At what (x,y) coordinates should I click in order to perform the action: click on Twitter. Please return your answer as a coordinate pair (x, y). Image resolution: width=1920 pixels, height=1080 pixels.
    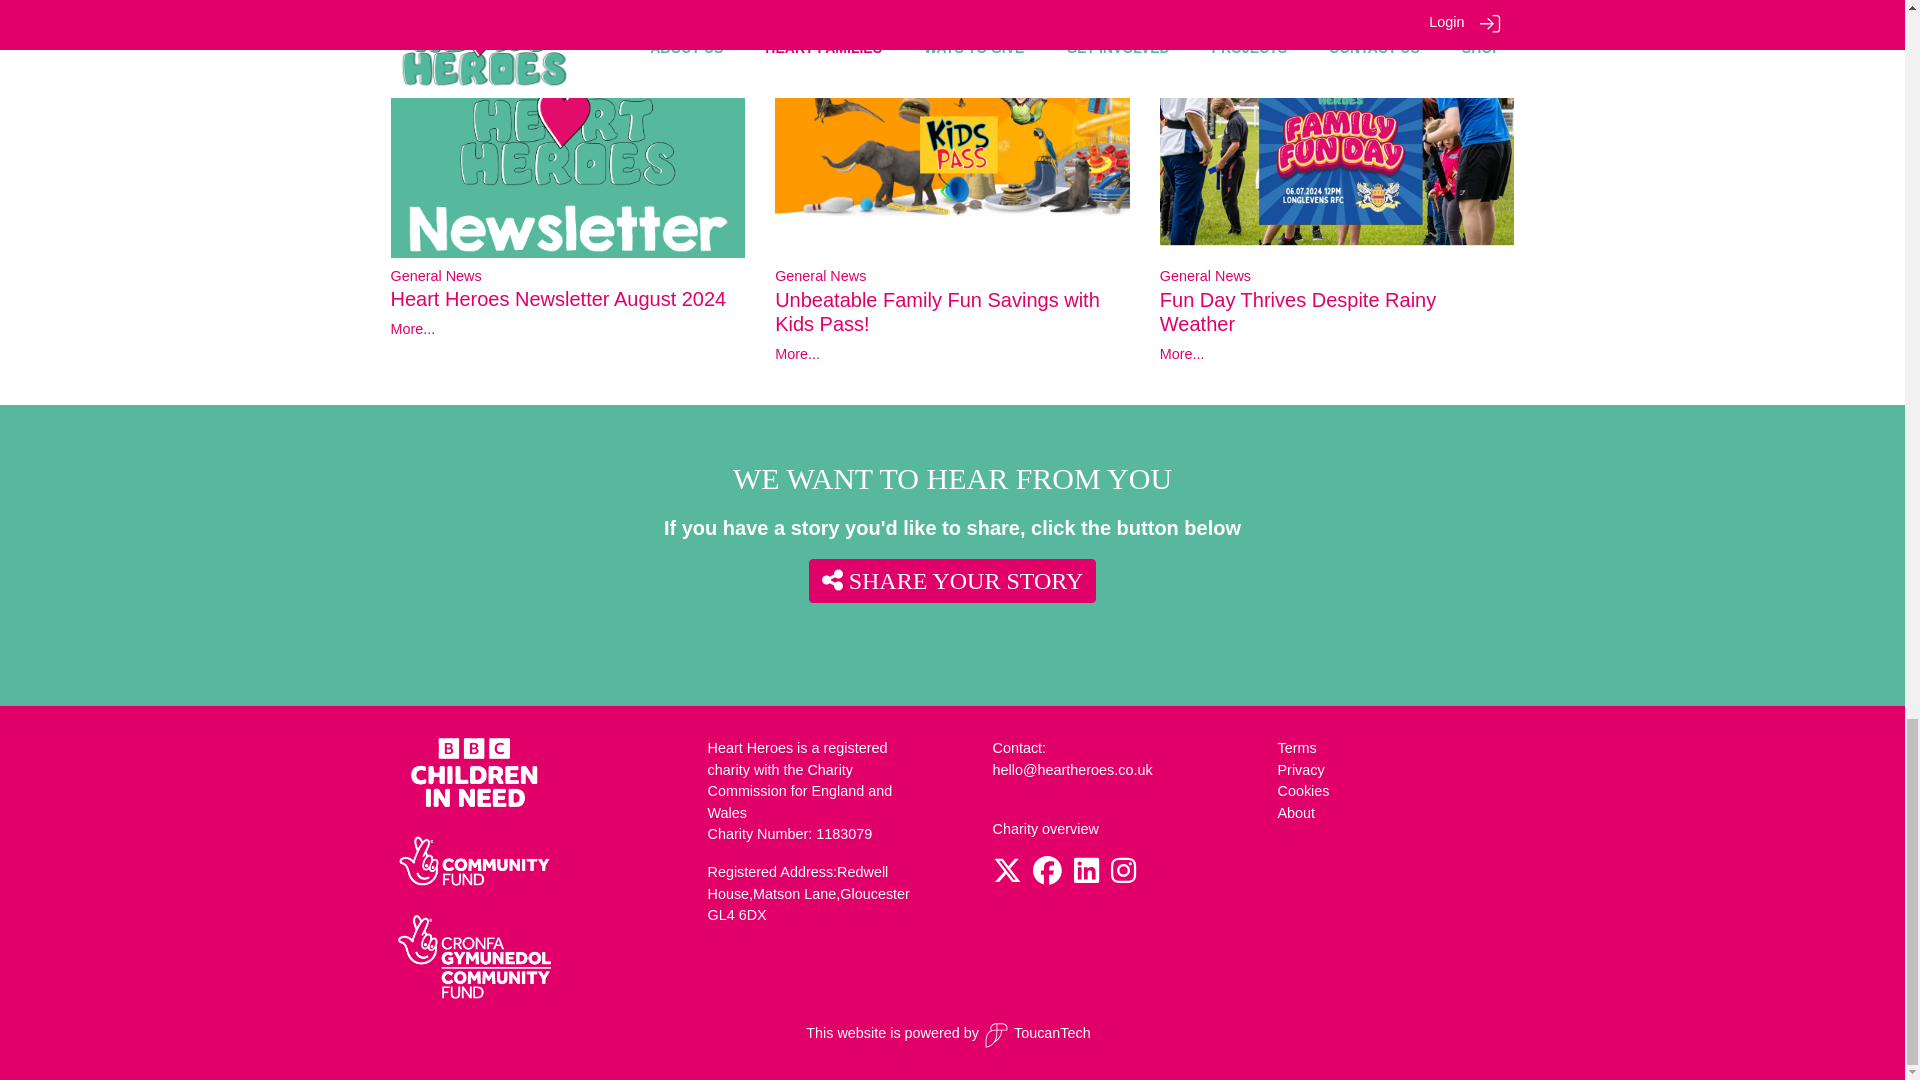
    Looking at the image, I should click on (1006, 876).